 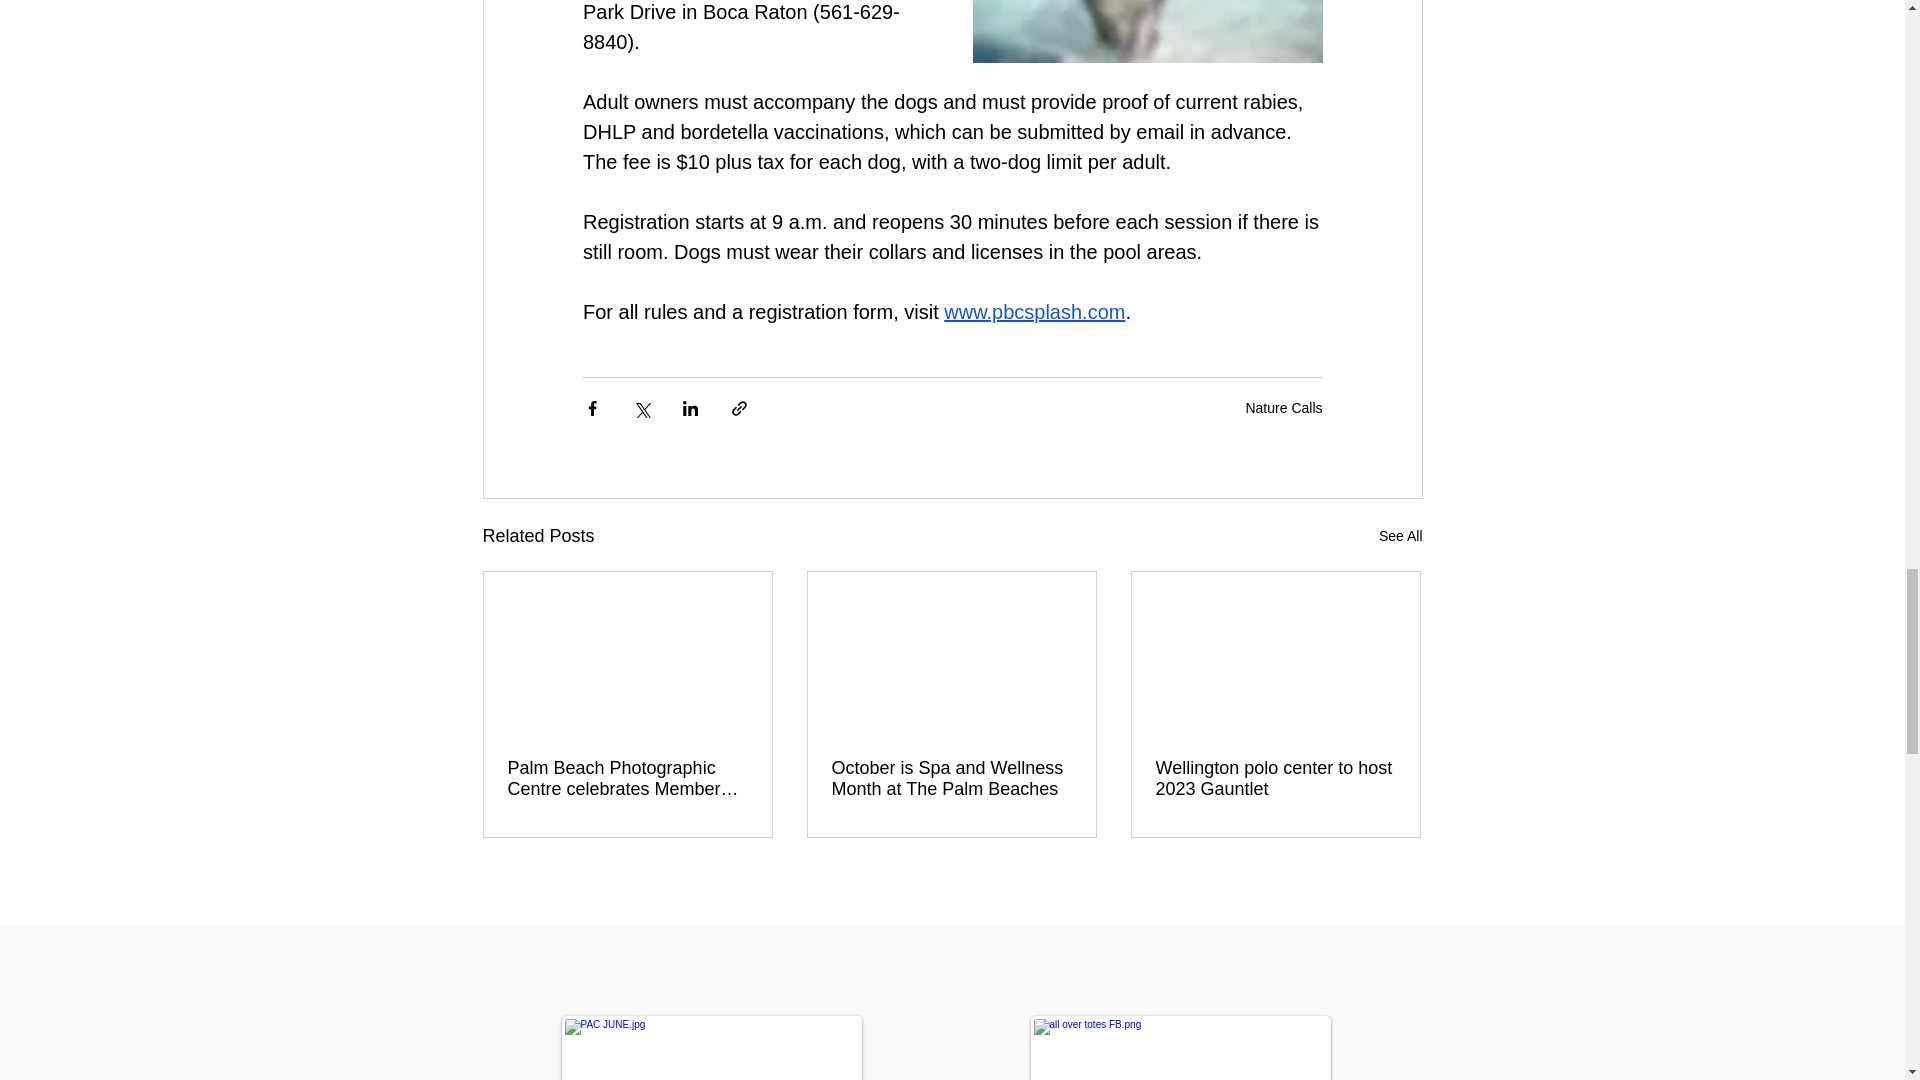 I want to click on www.pbcsplash.com, so click(x=1034, y=312).